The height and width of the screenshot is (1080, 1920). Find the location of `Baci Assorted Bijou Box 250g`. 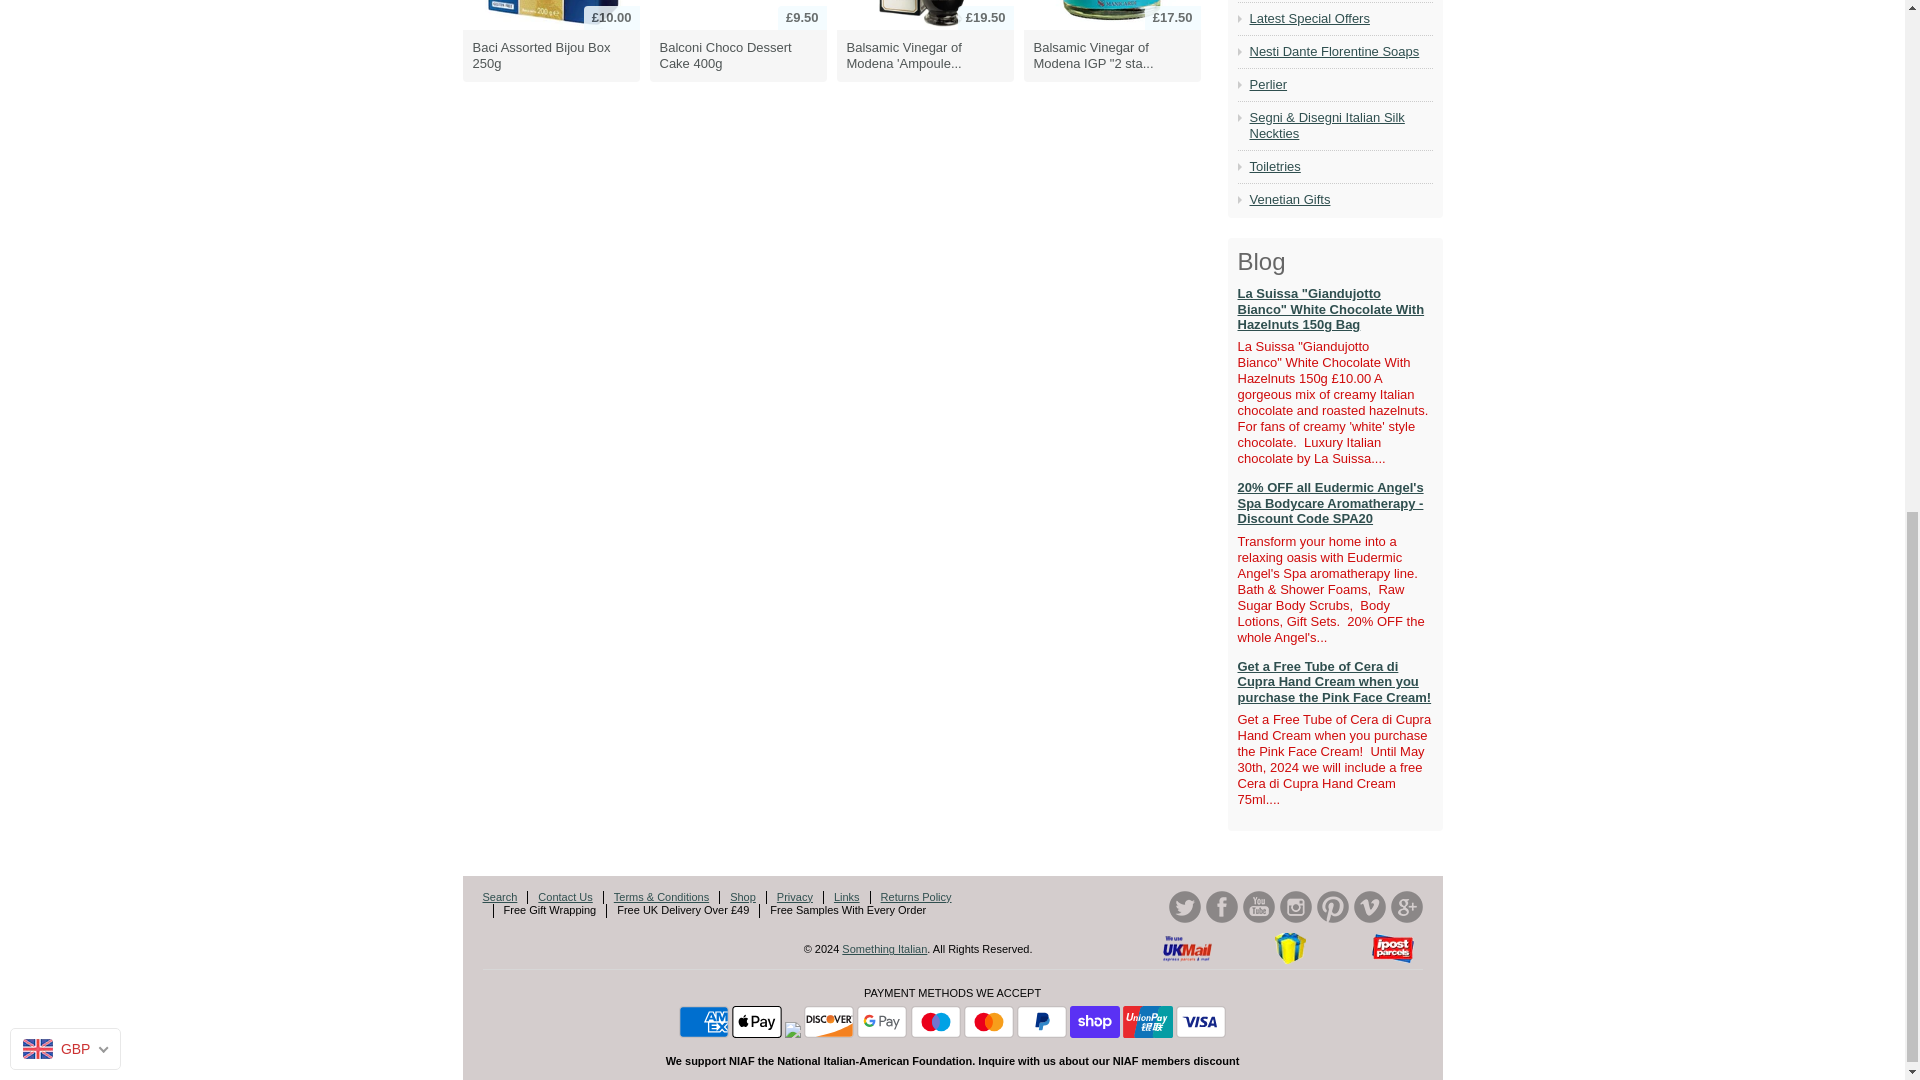

Baci Assorted Bijou Box 250g is located at coordinates (550, 15).